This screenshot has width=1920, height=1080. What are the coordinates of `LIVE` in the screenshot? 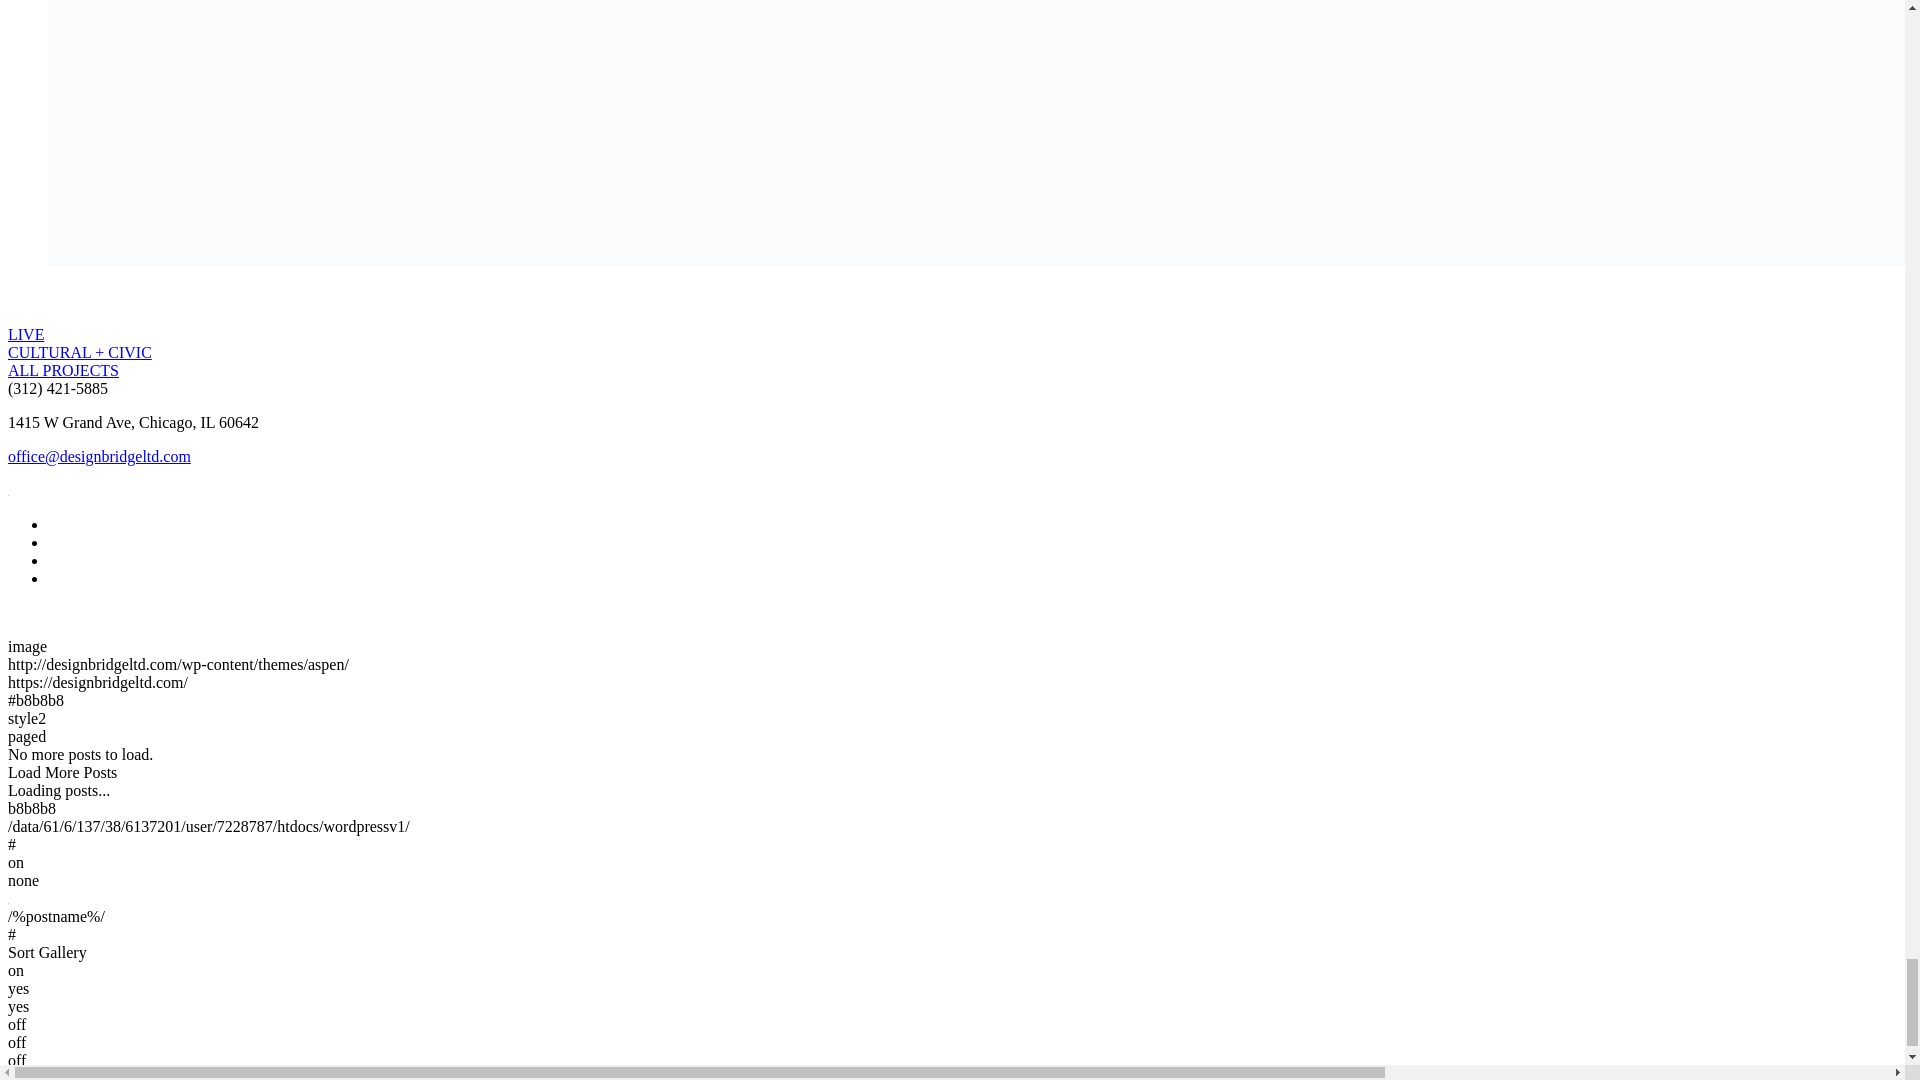 It's located at (26, 334).